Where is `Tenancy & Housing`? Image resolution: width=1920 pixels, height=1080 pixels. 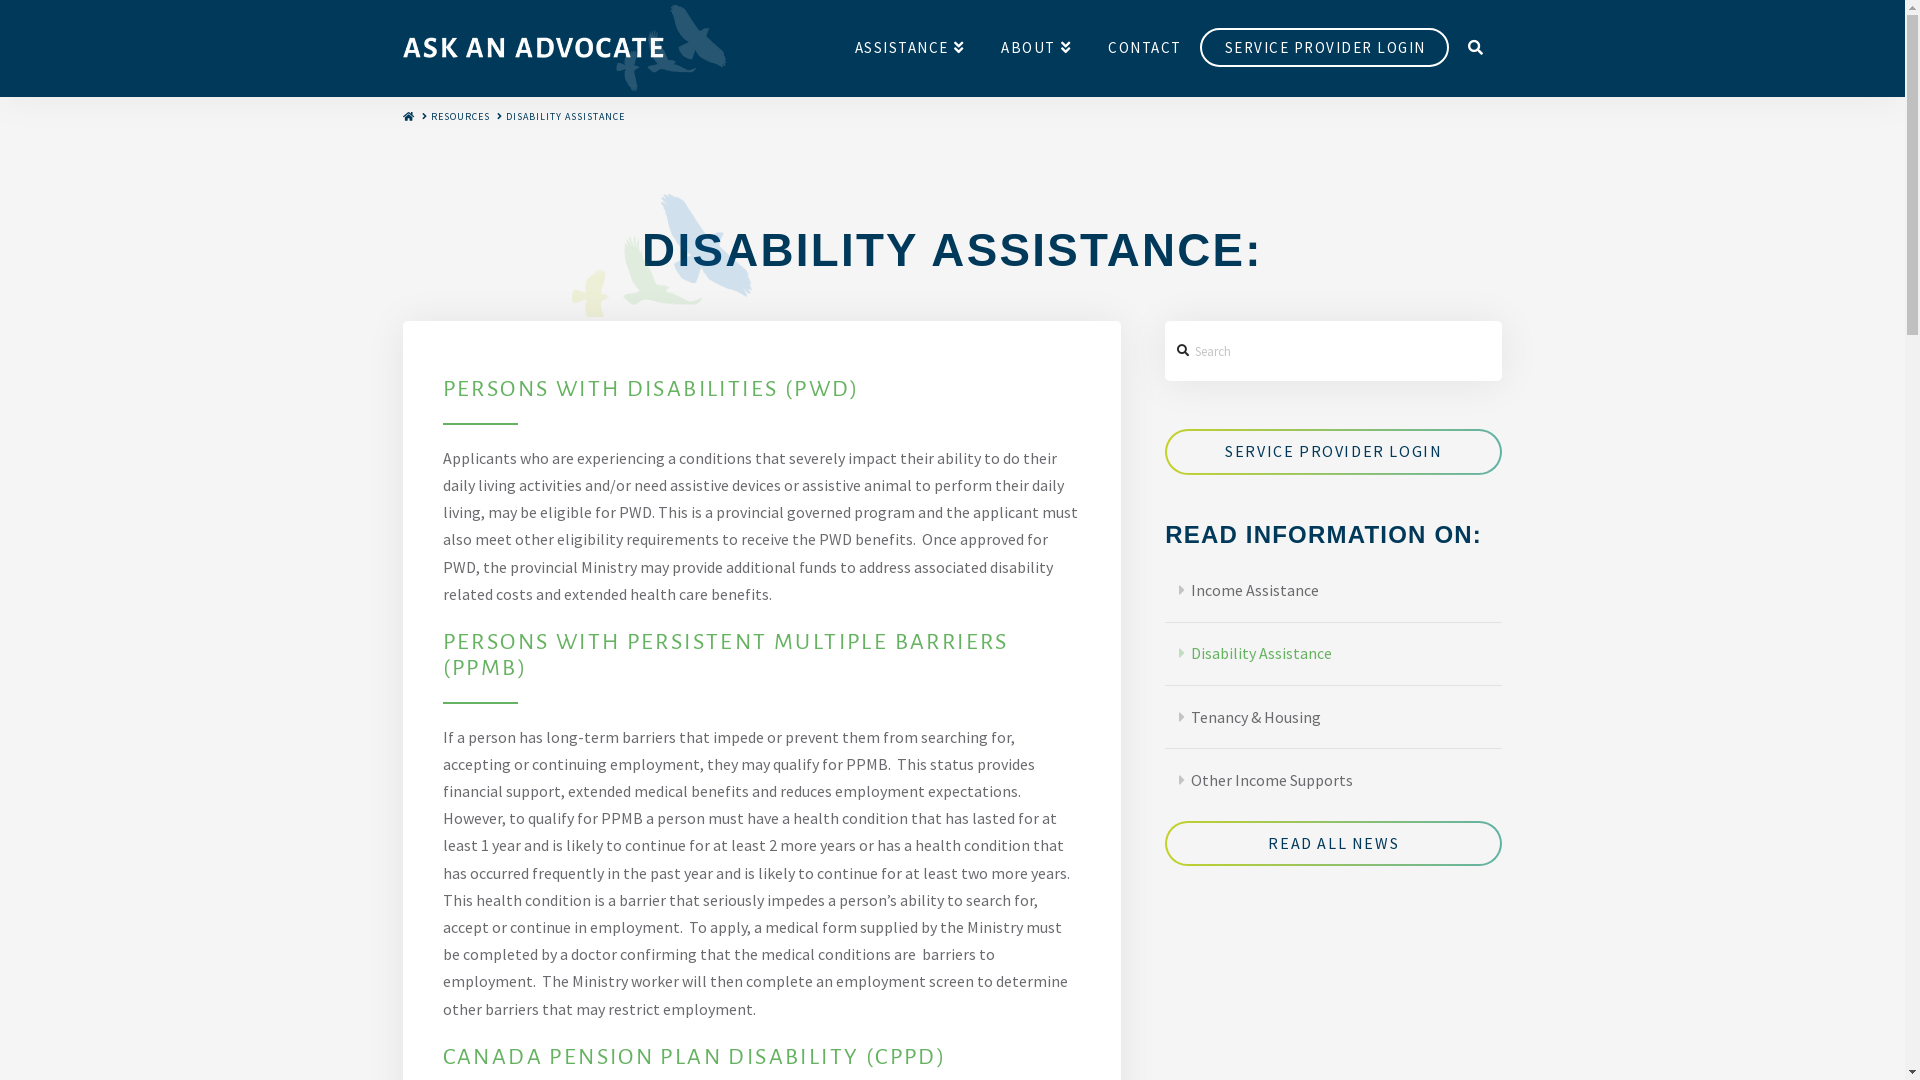 Tenancy & Housing is located at coordinates (1334, 717).